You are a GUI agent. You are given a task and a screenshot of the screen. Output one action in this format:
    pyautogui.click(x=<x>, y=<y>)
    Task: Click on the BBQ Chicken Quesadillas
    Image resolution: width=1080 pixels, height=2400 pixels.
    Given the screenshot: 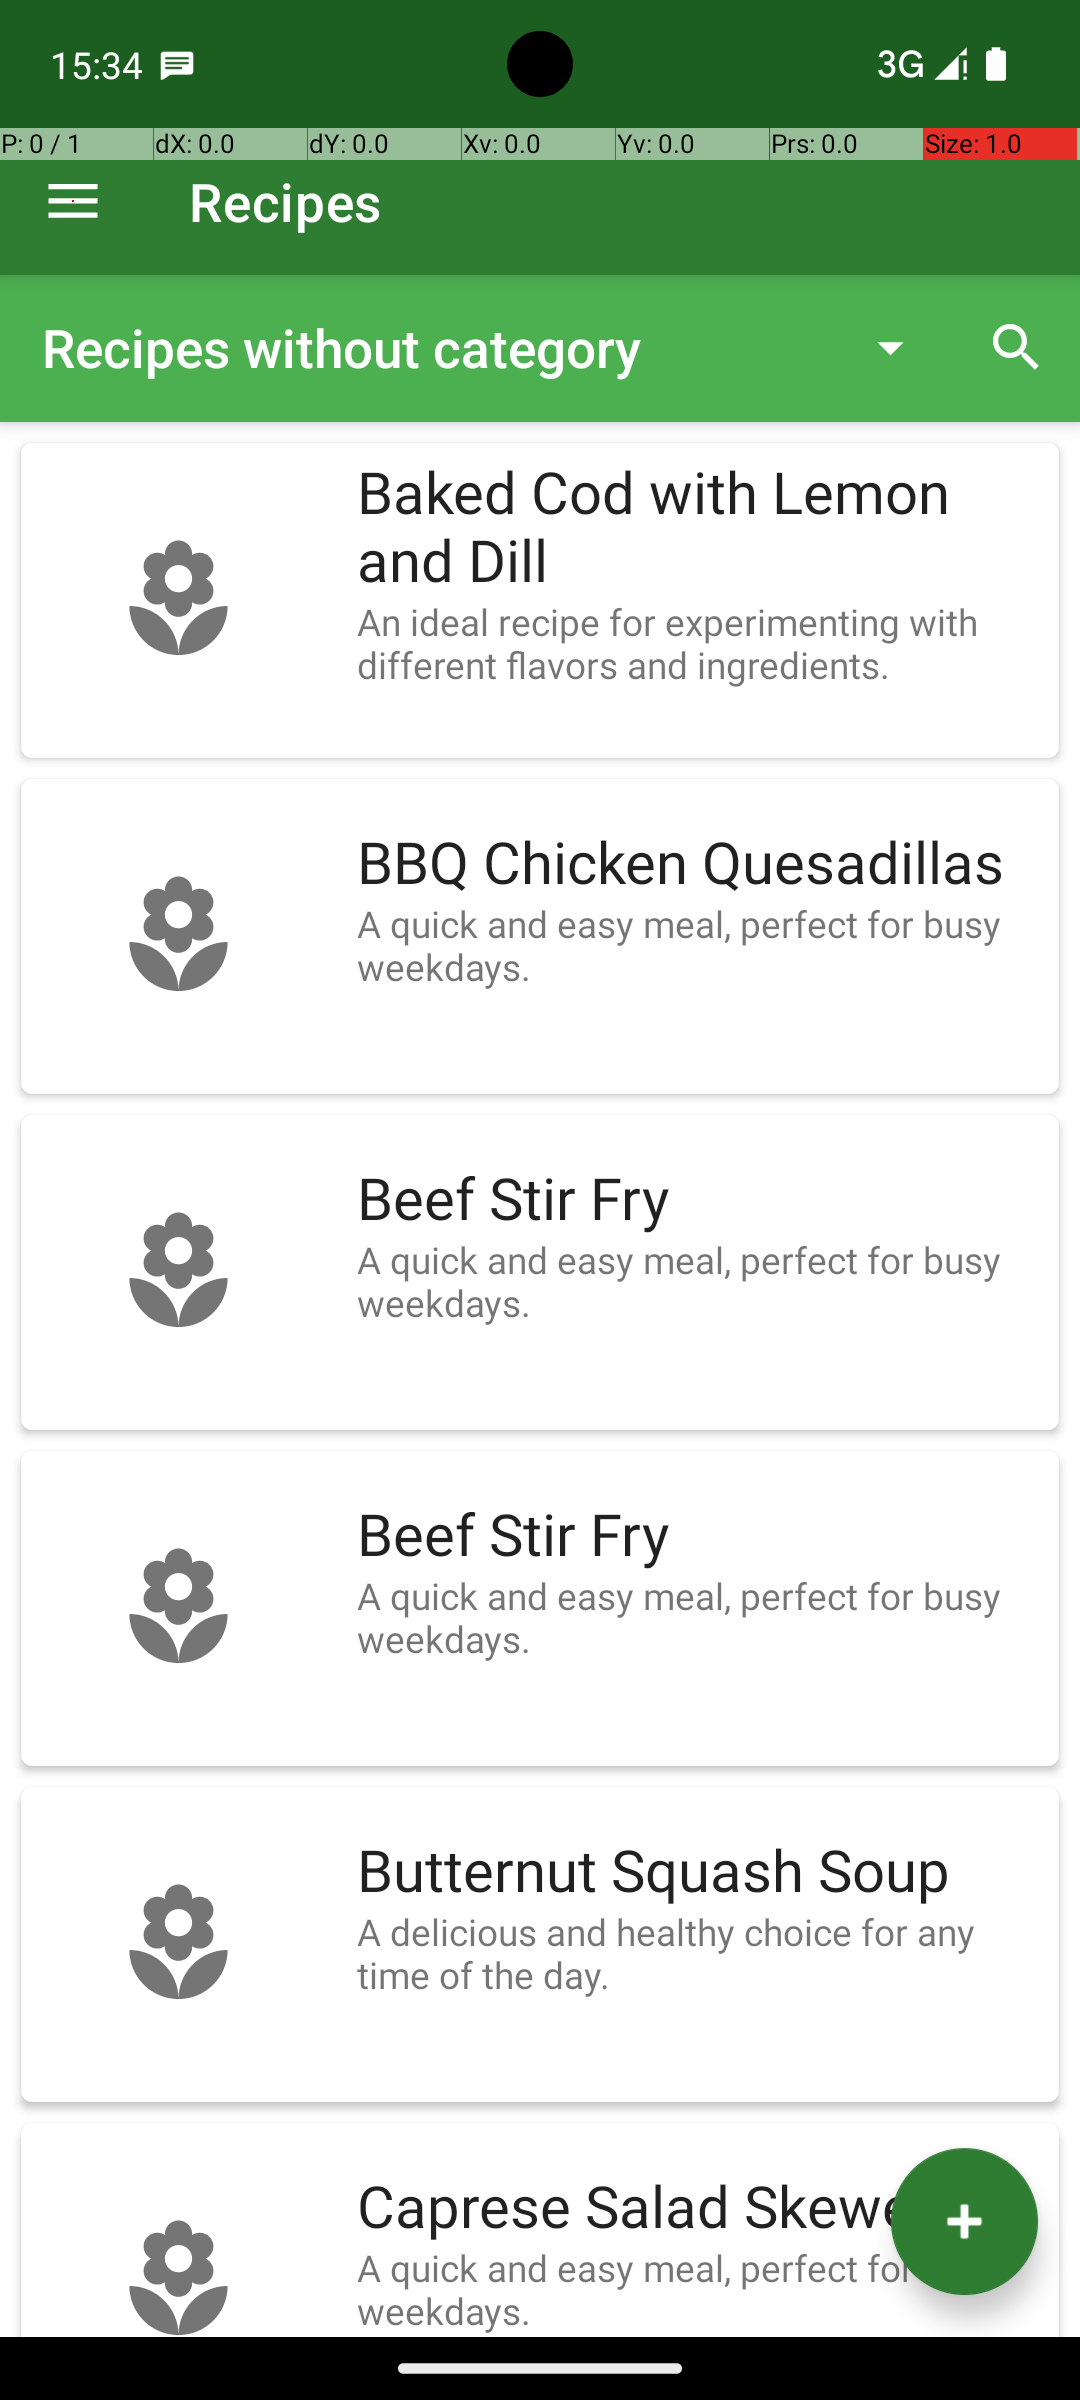 What is the action you would take?
    pyautogui.click(x=698, y=864)
    